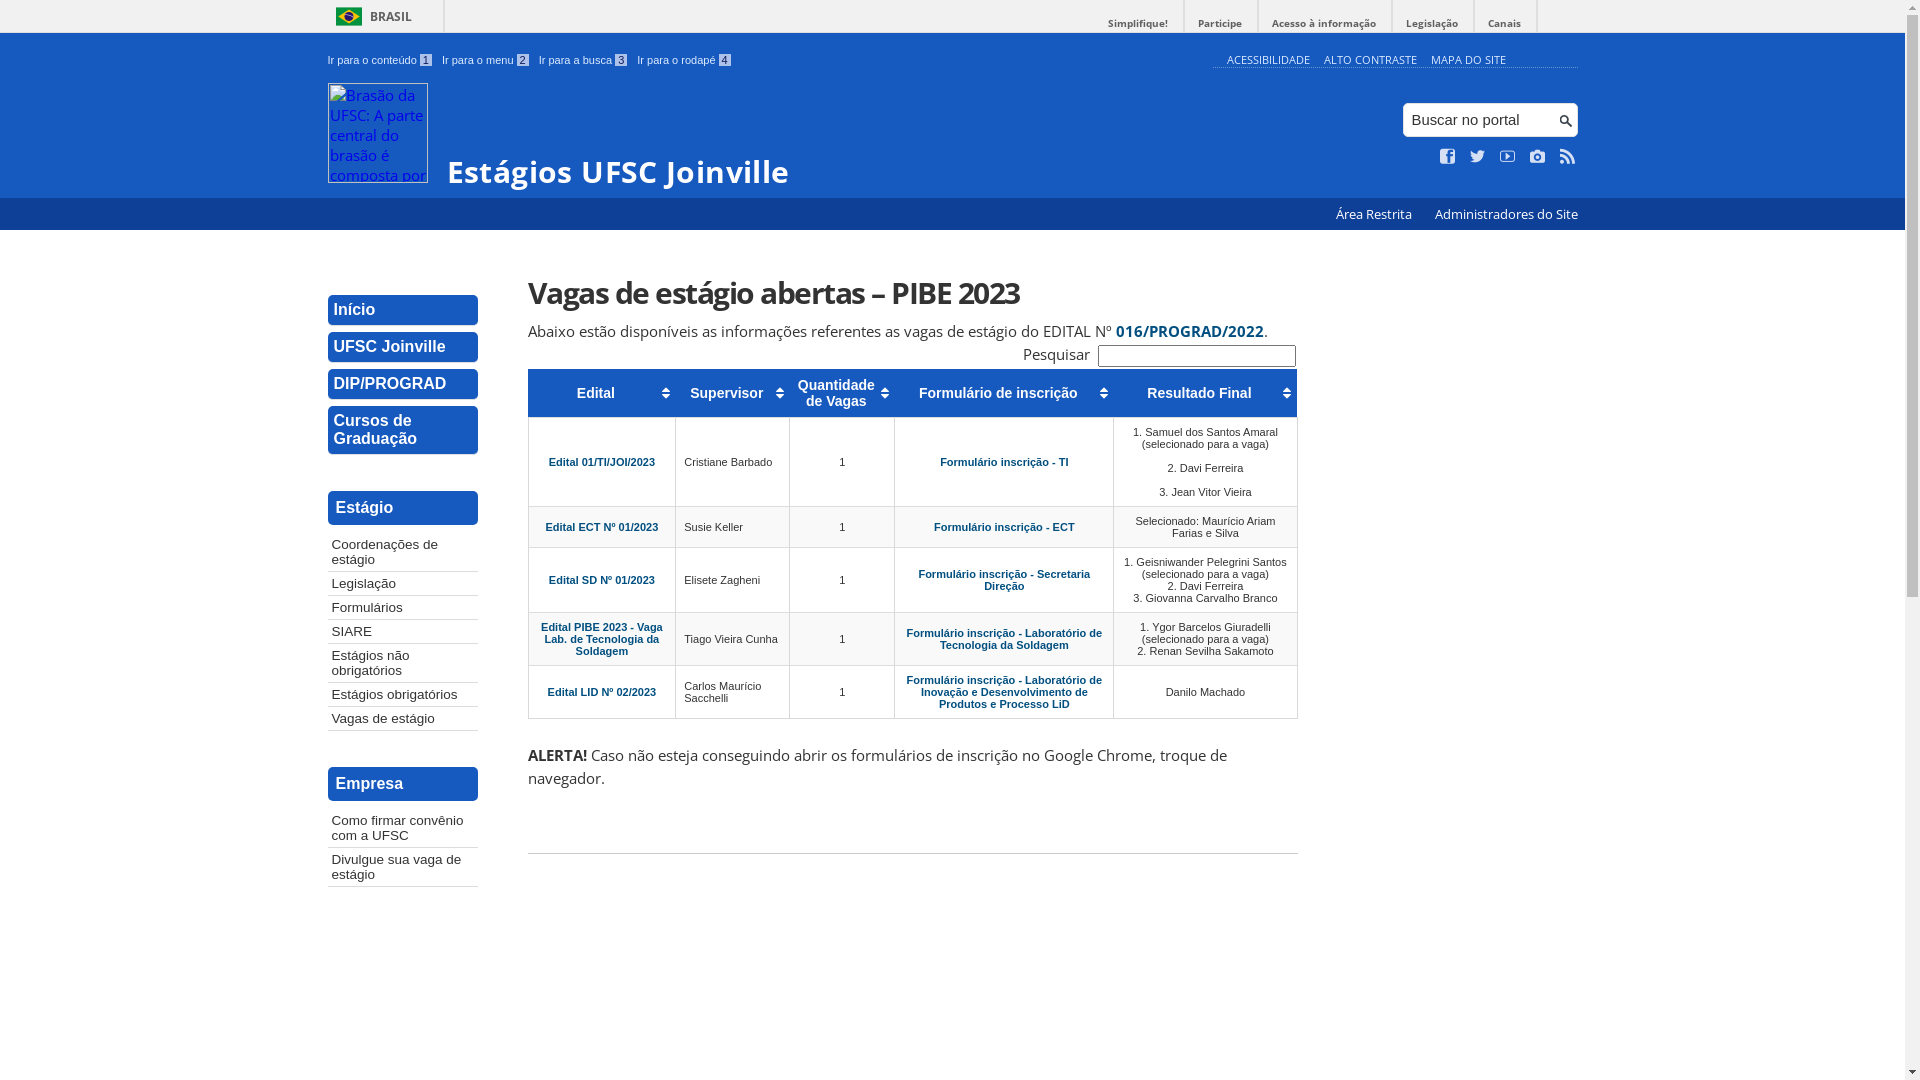 The height and width of the screenshot is (1080, 1920). I want to click on Edital PIBE 2023 - Vaga Lab. de Tecnologia da Soldagem, so click(602, 639).